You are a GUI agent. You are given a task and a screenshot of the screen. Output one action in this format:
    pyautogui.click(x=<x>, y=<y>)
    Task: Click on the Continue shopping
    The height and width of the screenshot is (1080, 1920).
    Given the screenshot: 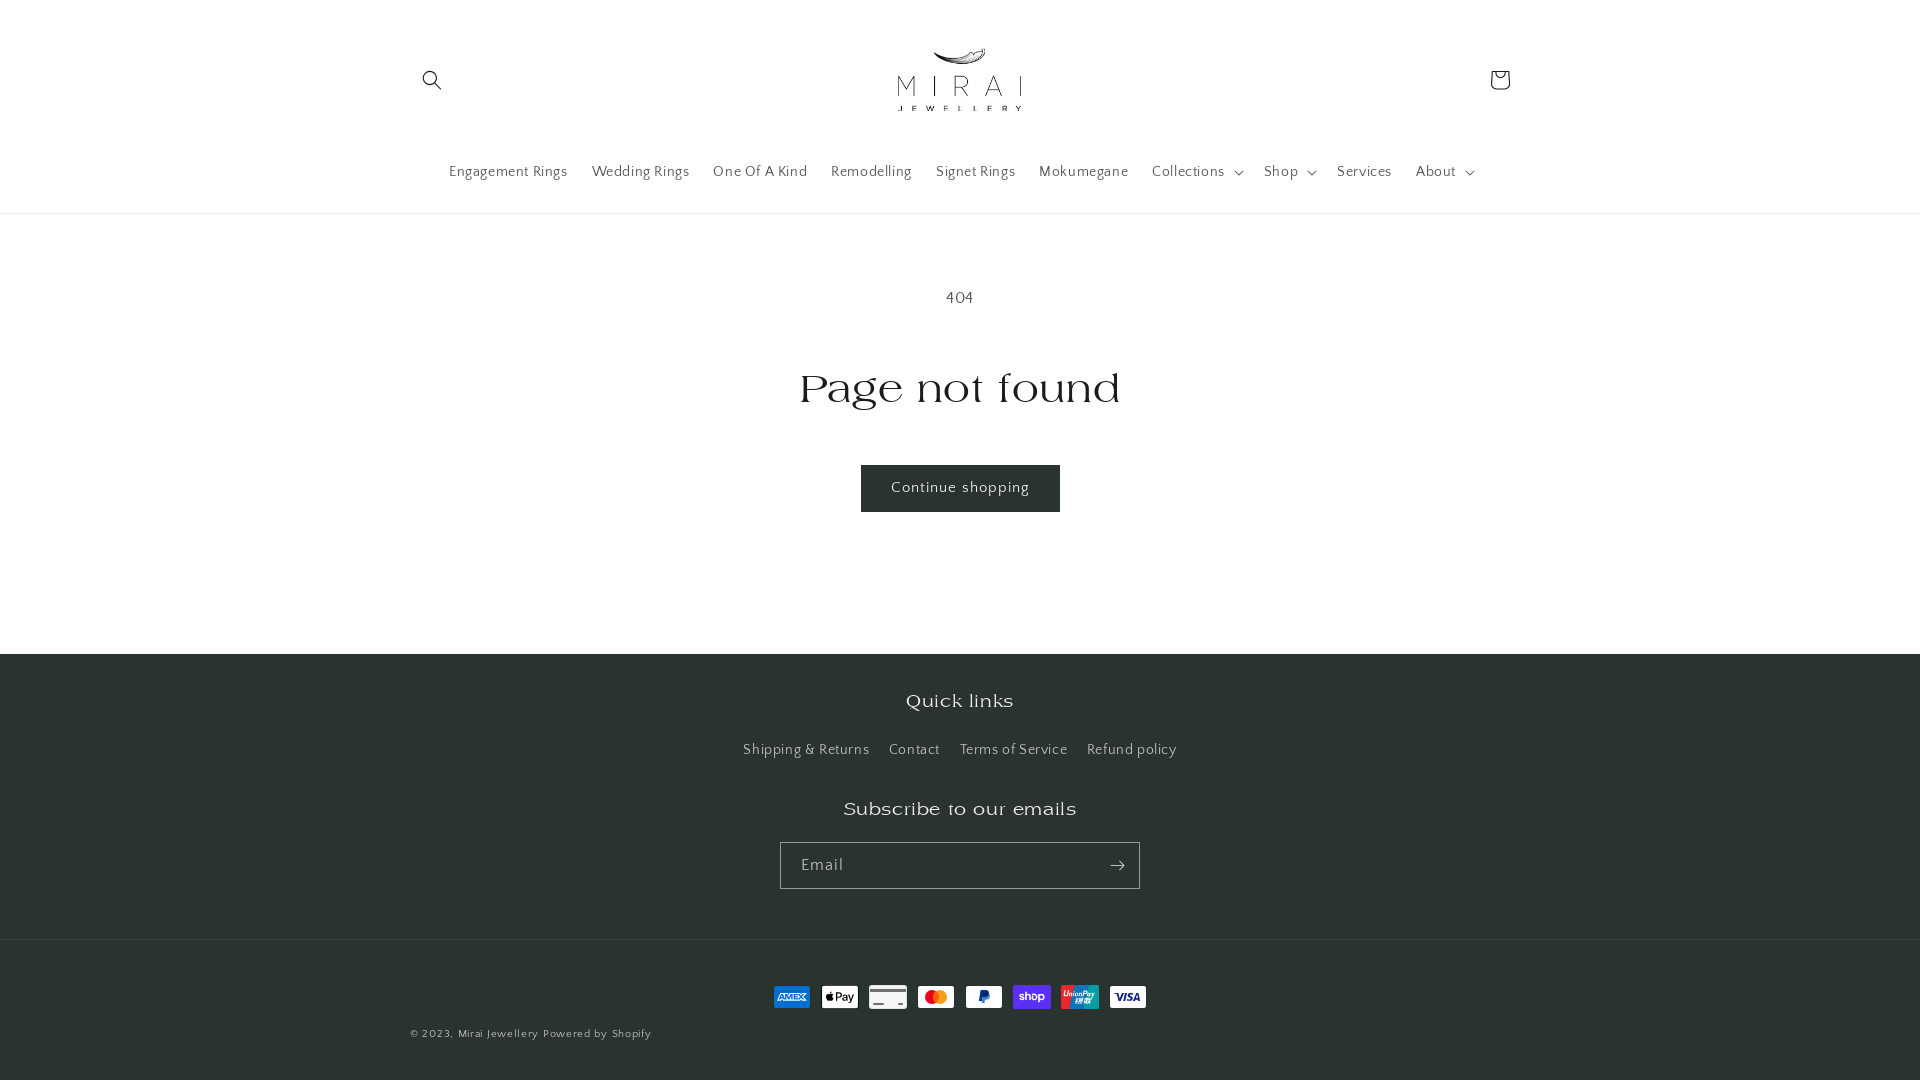 What is the action you would take?
    pyautogui.click(x=960, y=488)
    